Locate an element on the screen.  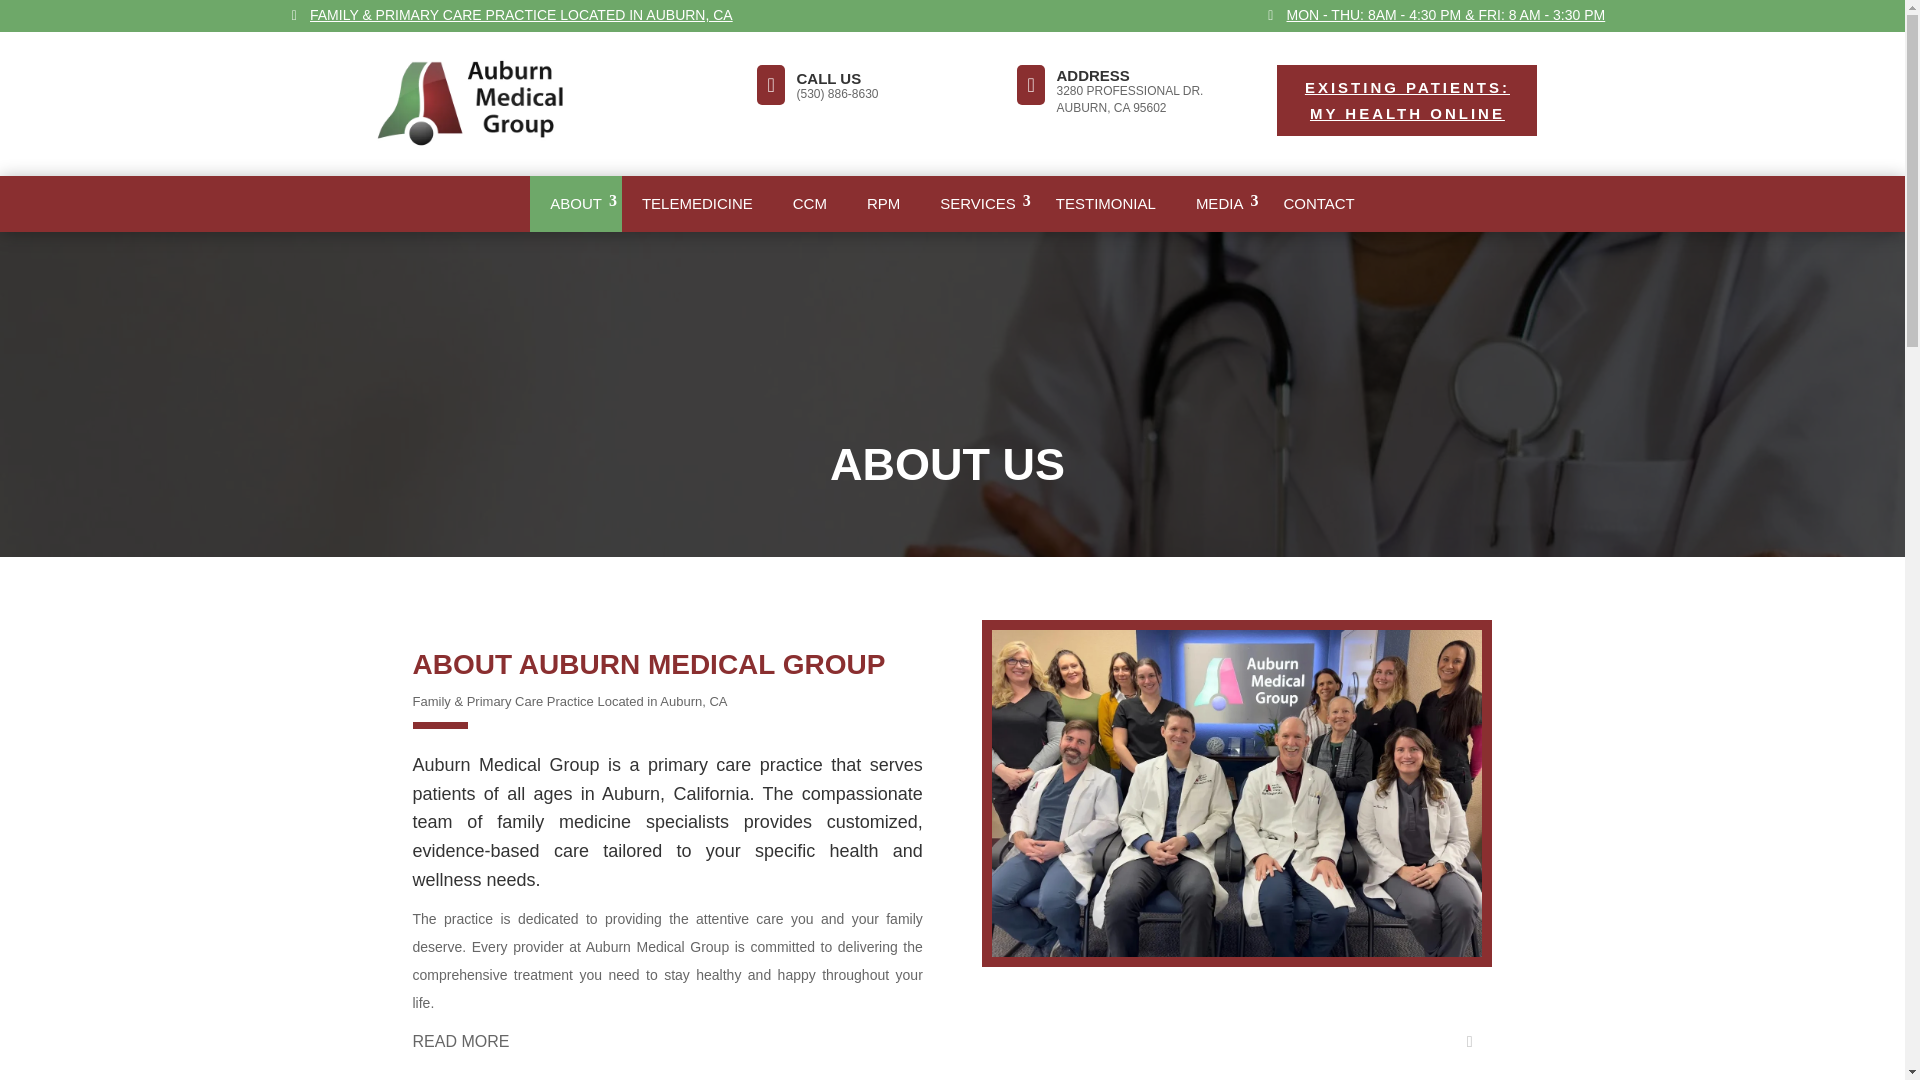
RPM is located at coordinates (882, 204).